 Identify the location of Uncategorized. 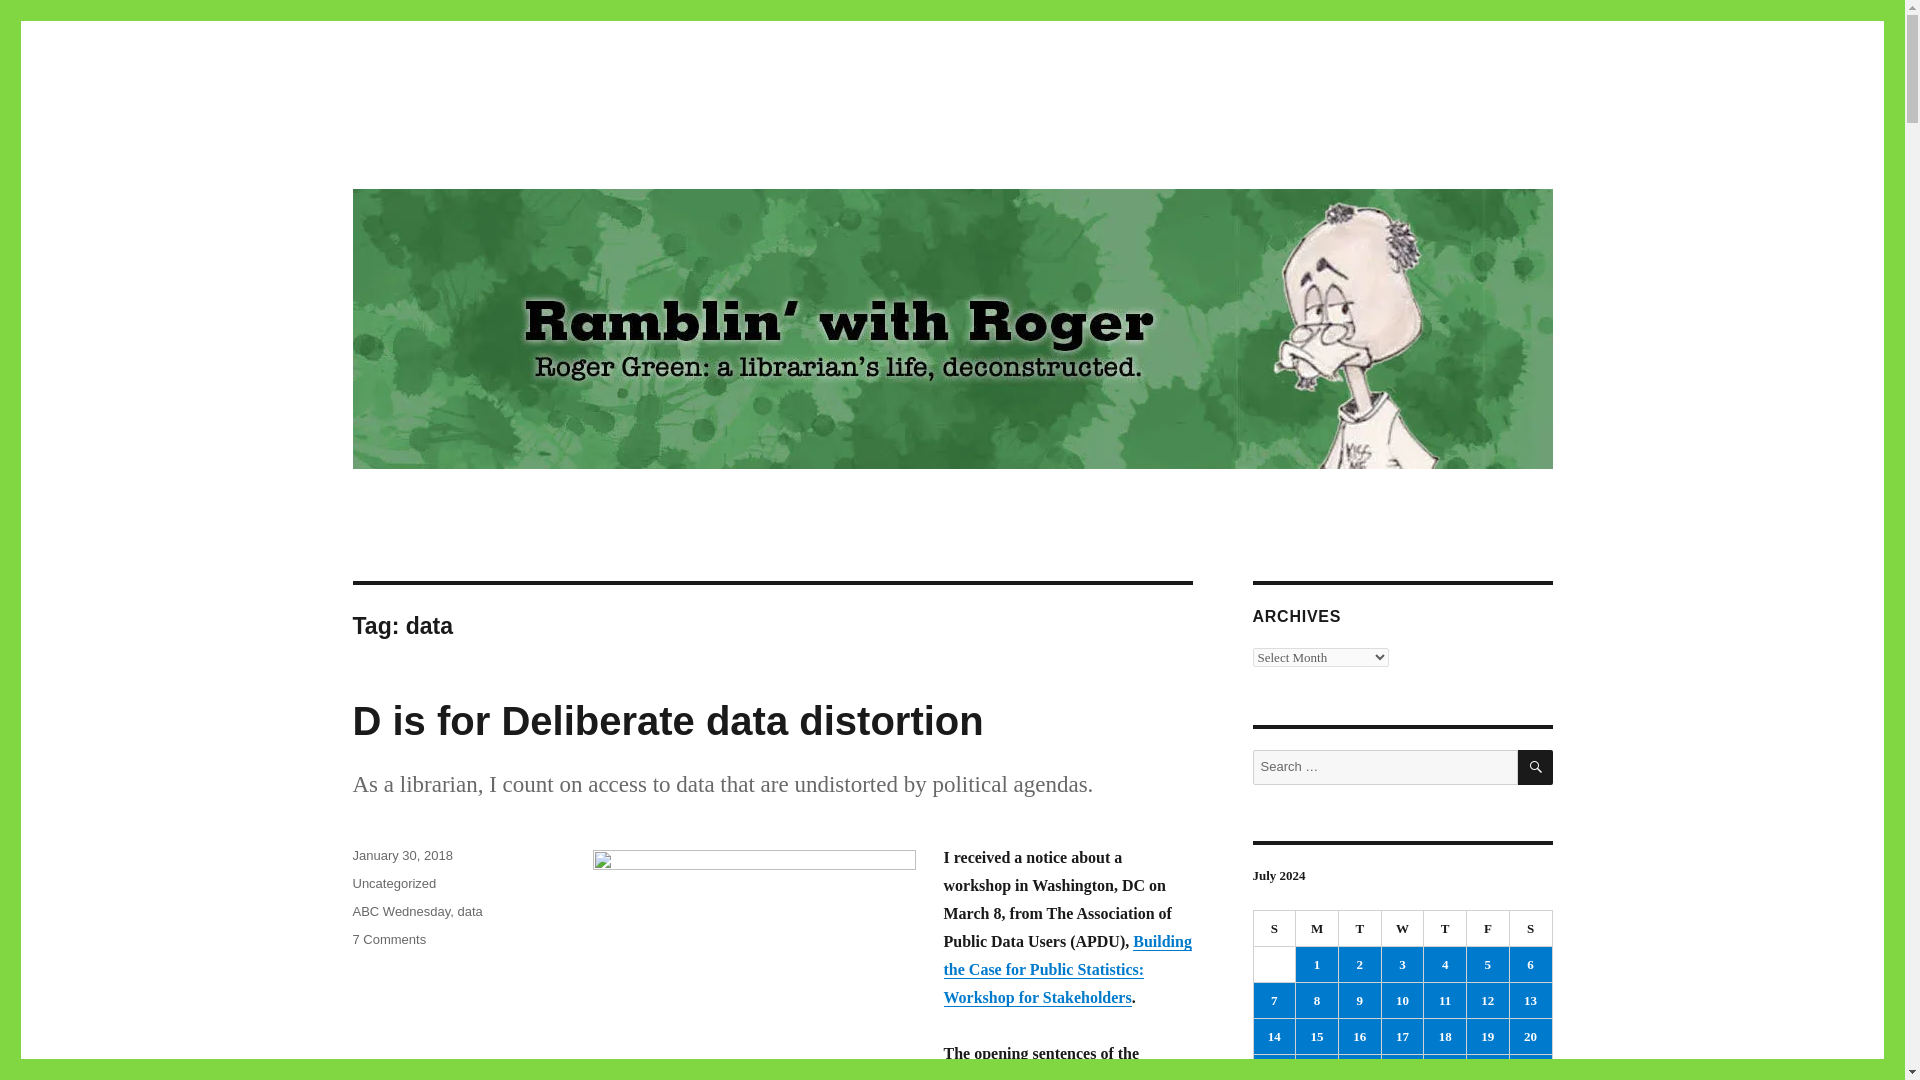
(388, 940).